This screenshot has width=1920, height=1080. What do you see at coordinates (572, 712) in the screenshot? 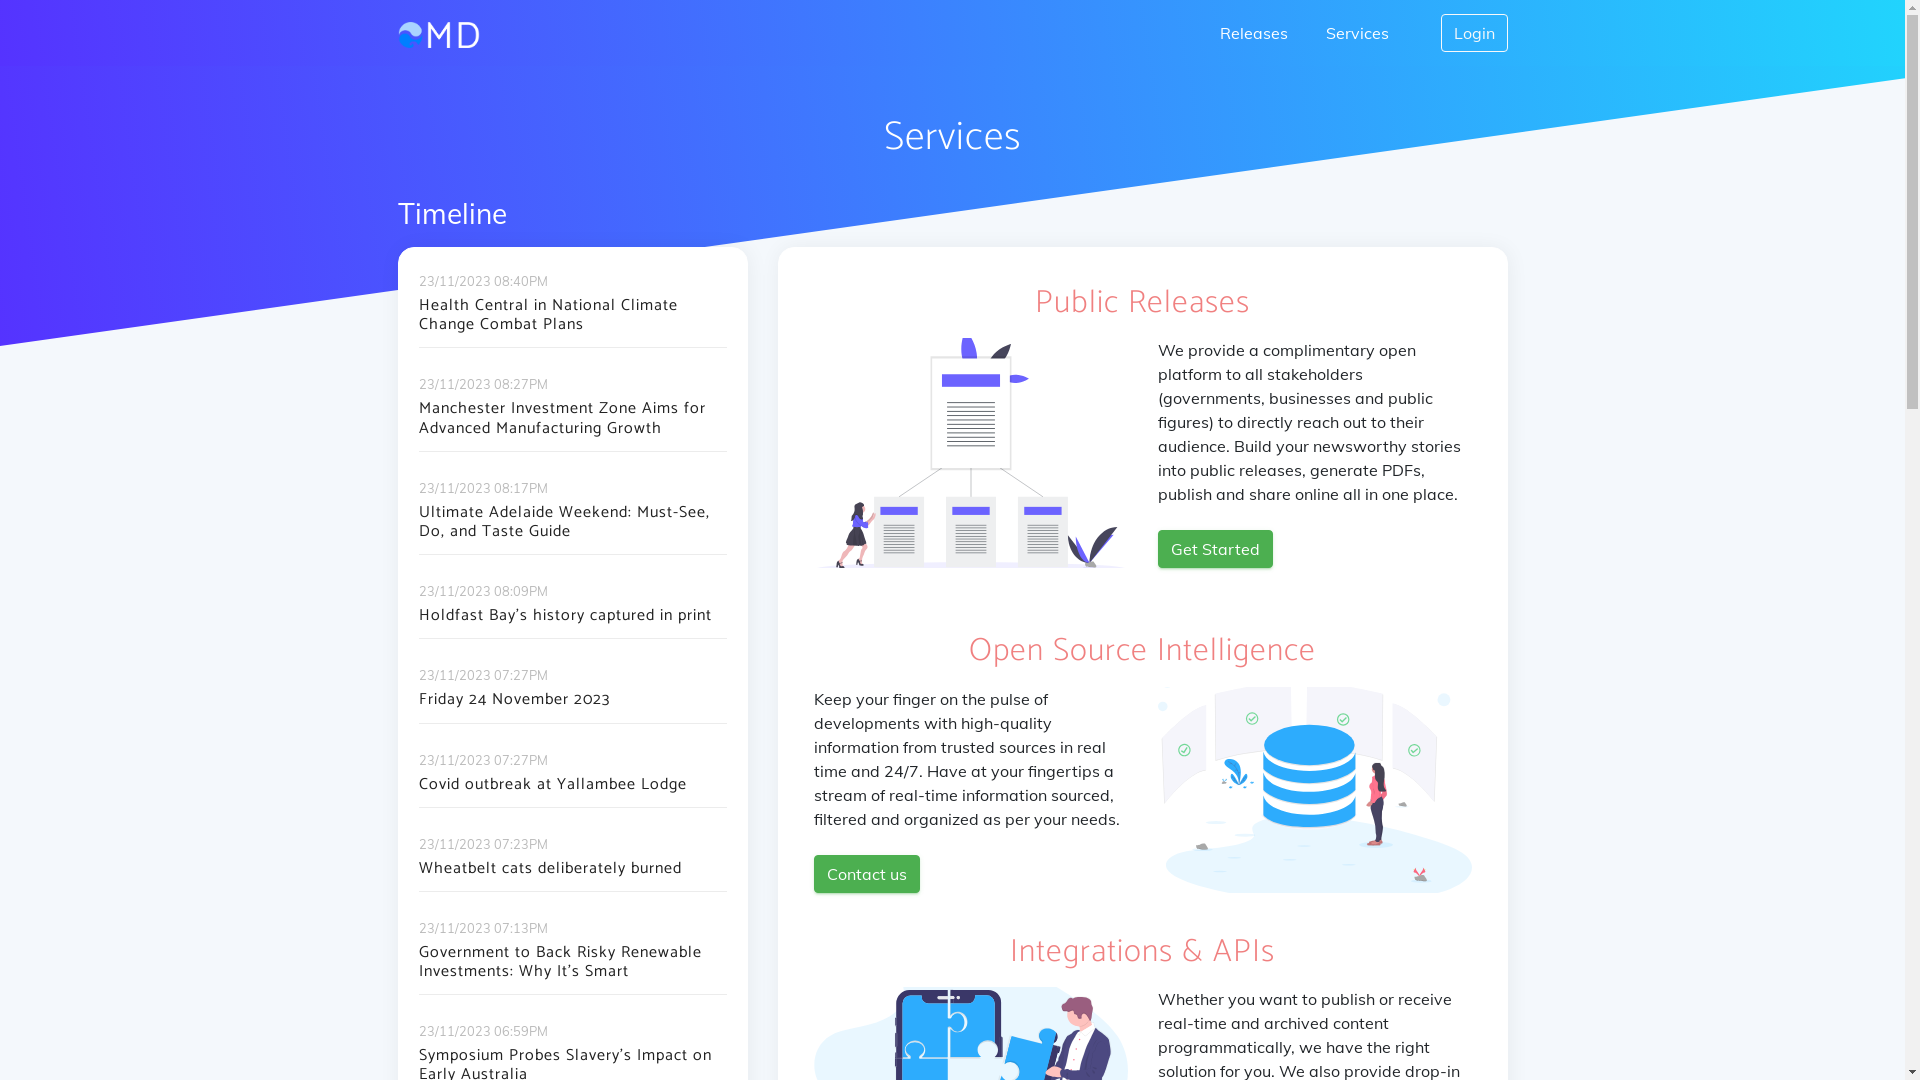
I see `Friday 24 November 2023` at bounding box center [572, 712].